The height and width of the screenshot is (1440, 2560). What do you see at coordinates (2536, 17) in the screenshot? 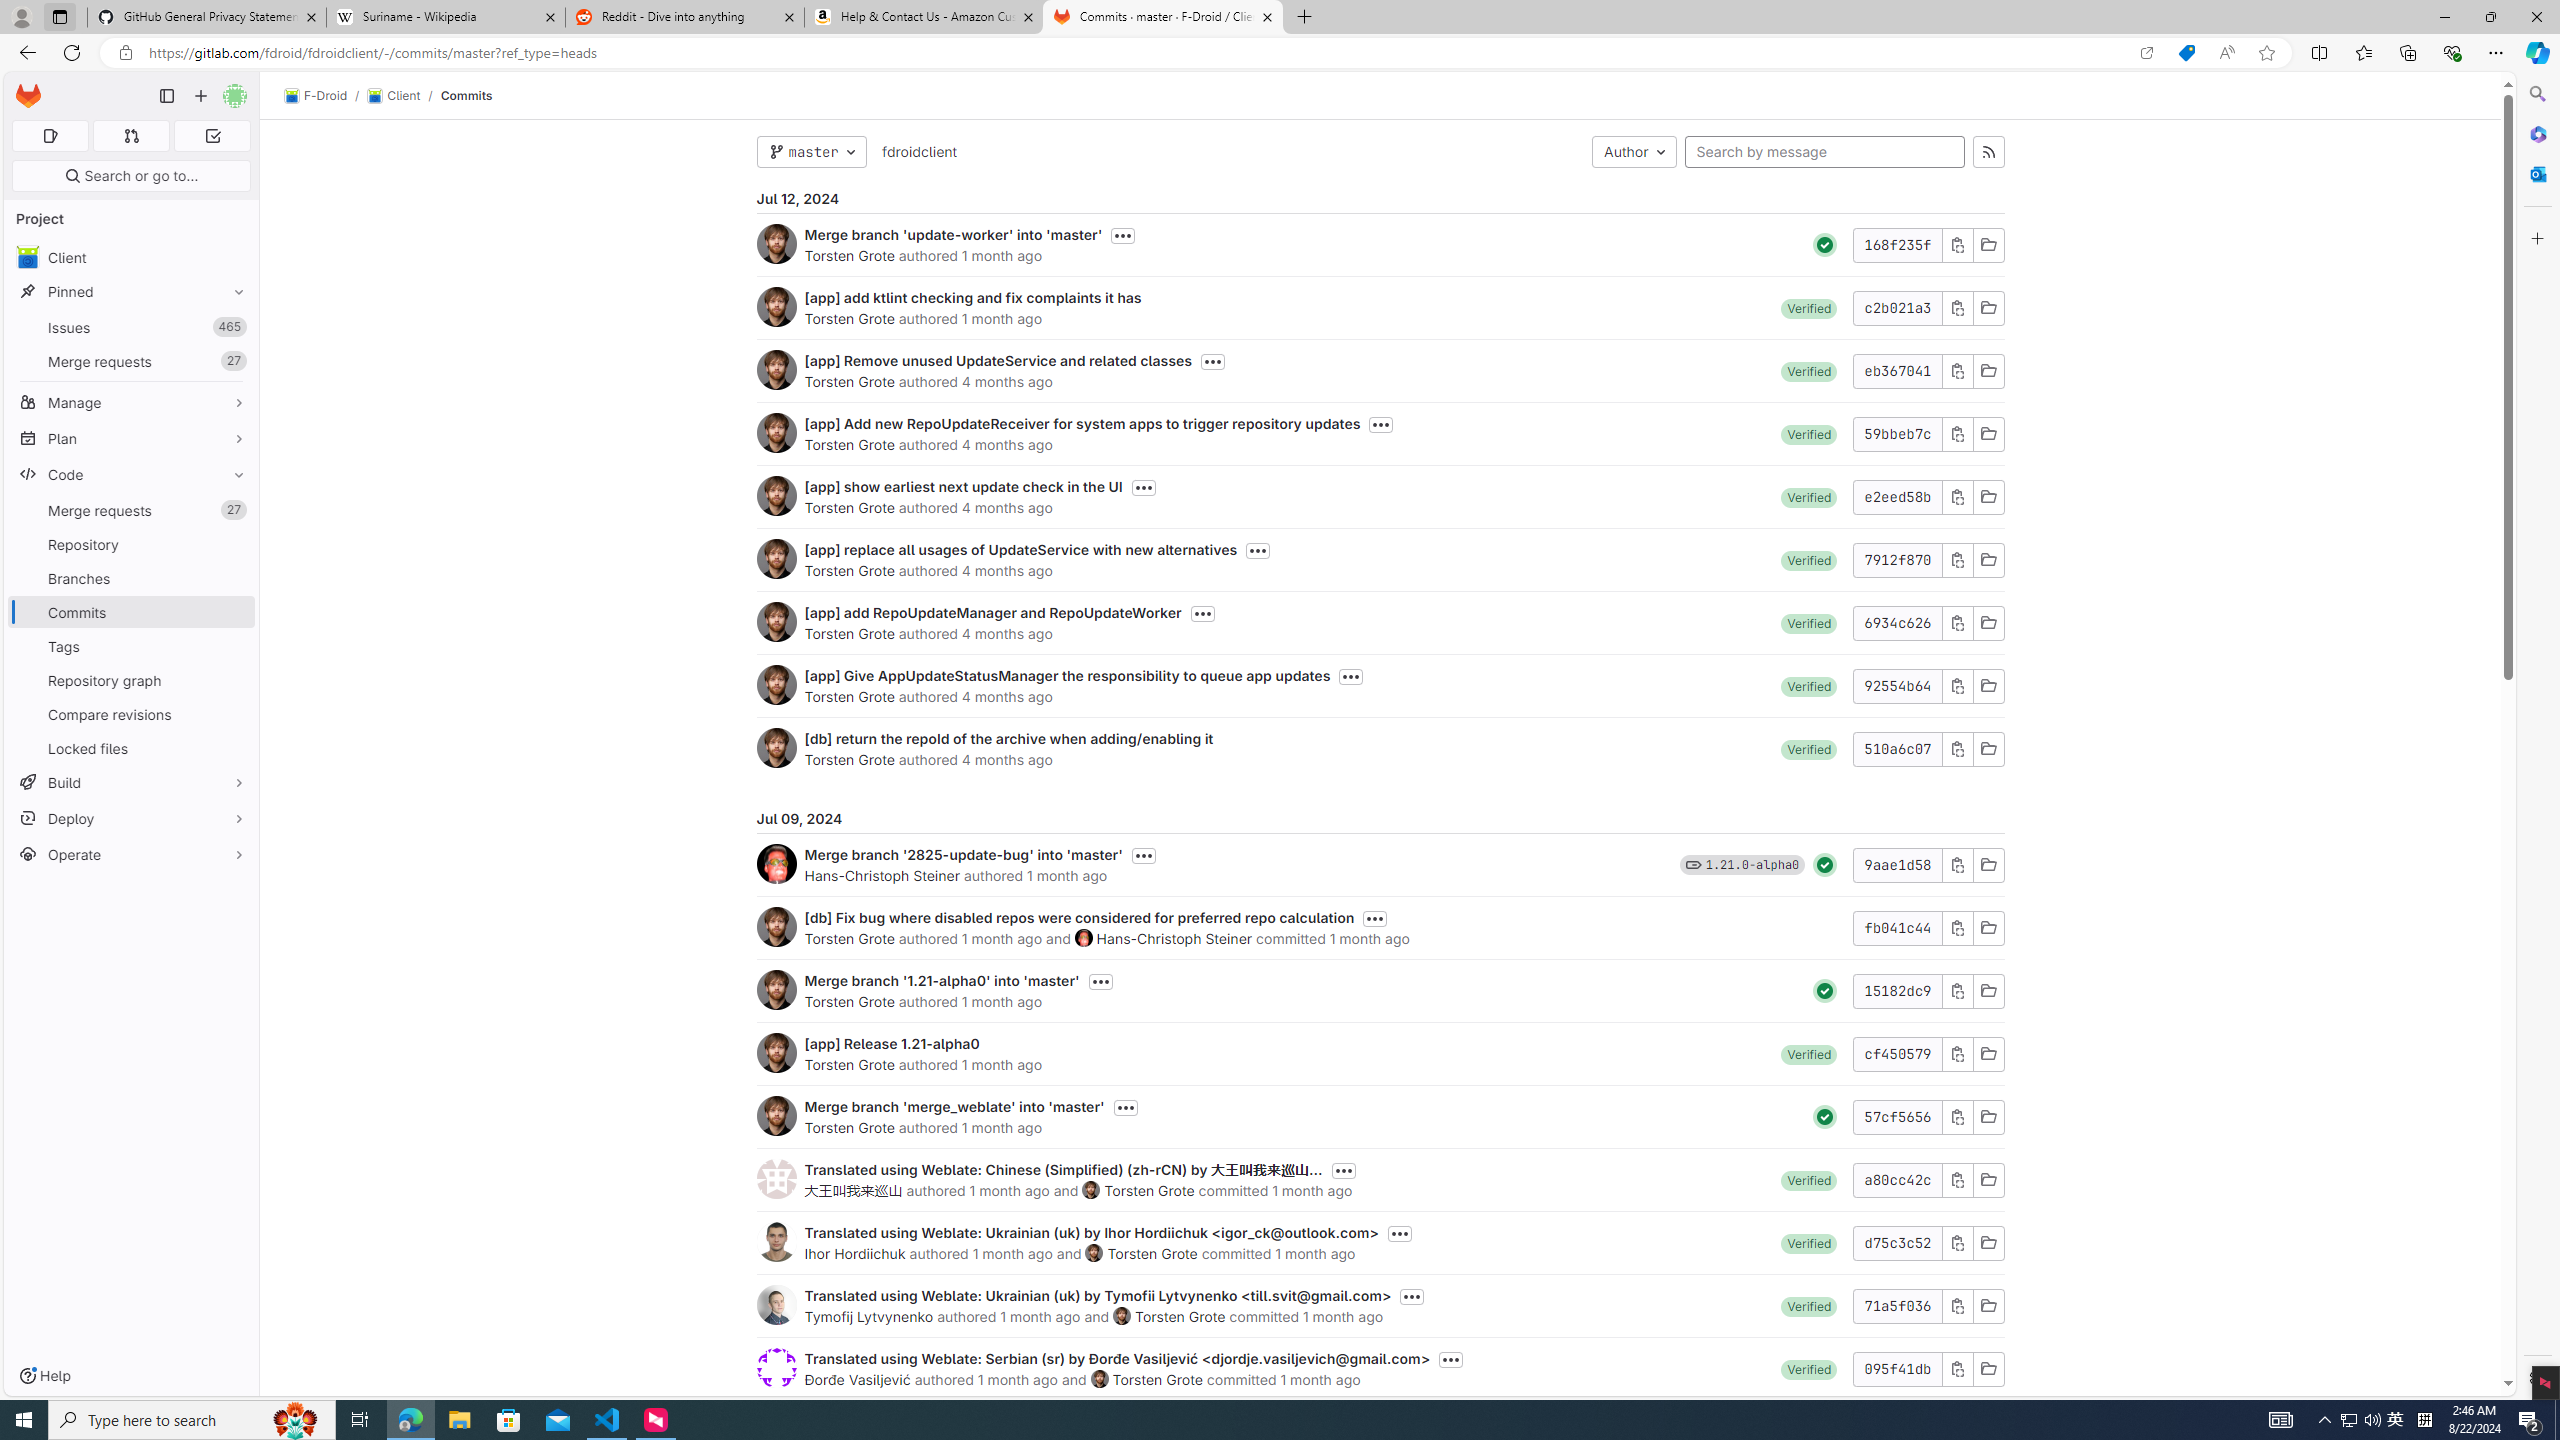
I see `Close` at bounding box center [2536, 17].